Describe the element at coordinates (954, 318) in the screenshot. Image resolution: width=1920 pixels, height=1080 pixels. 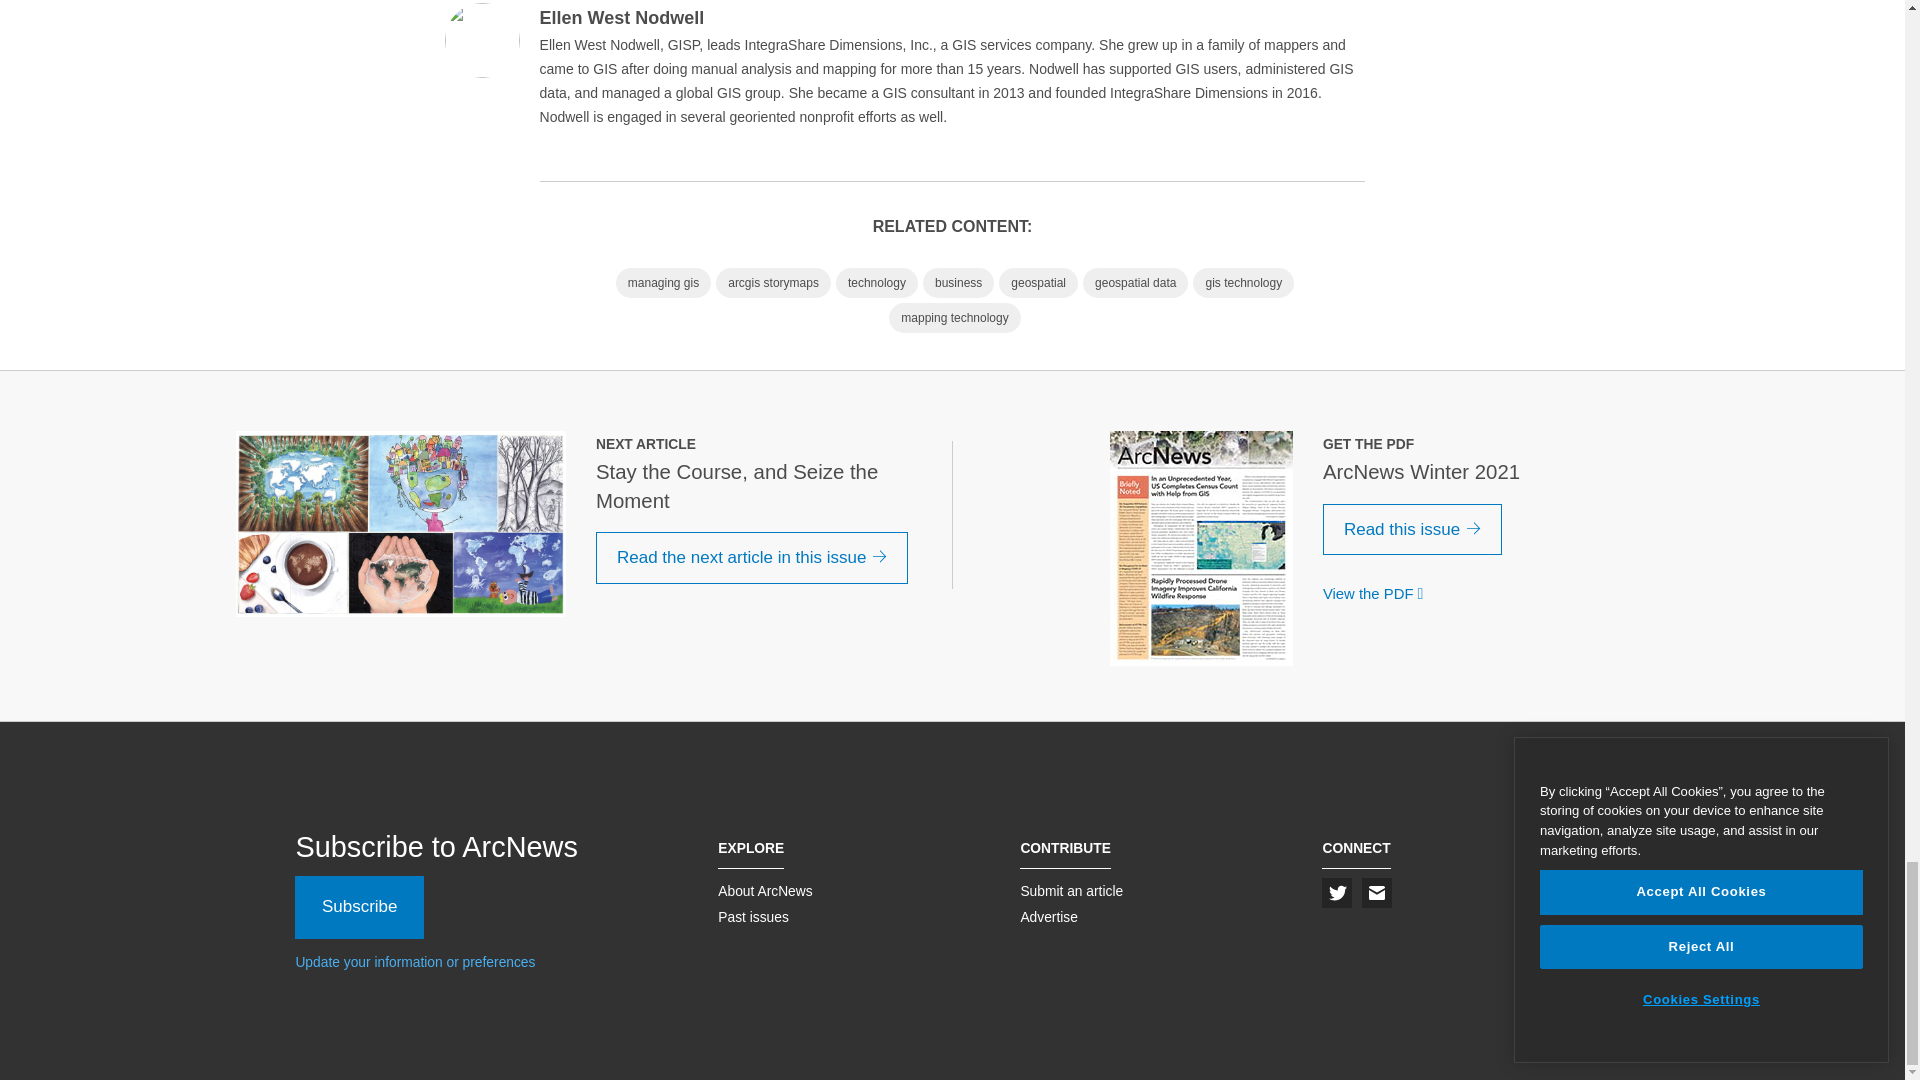
I see `mapping technology` at that location.